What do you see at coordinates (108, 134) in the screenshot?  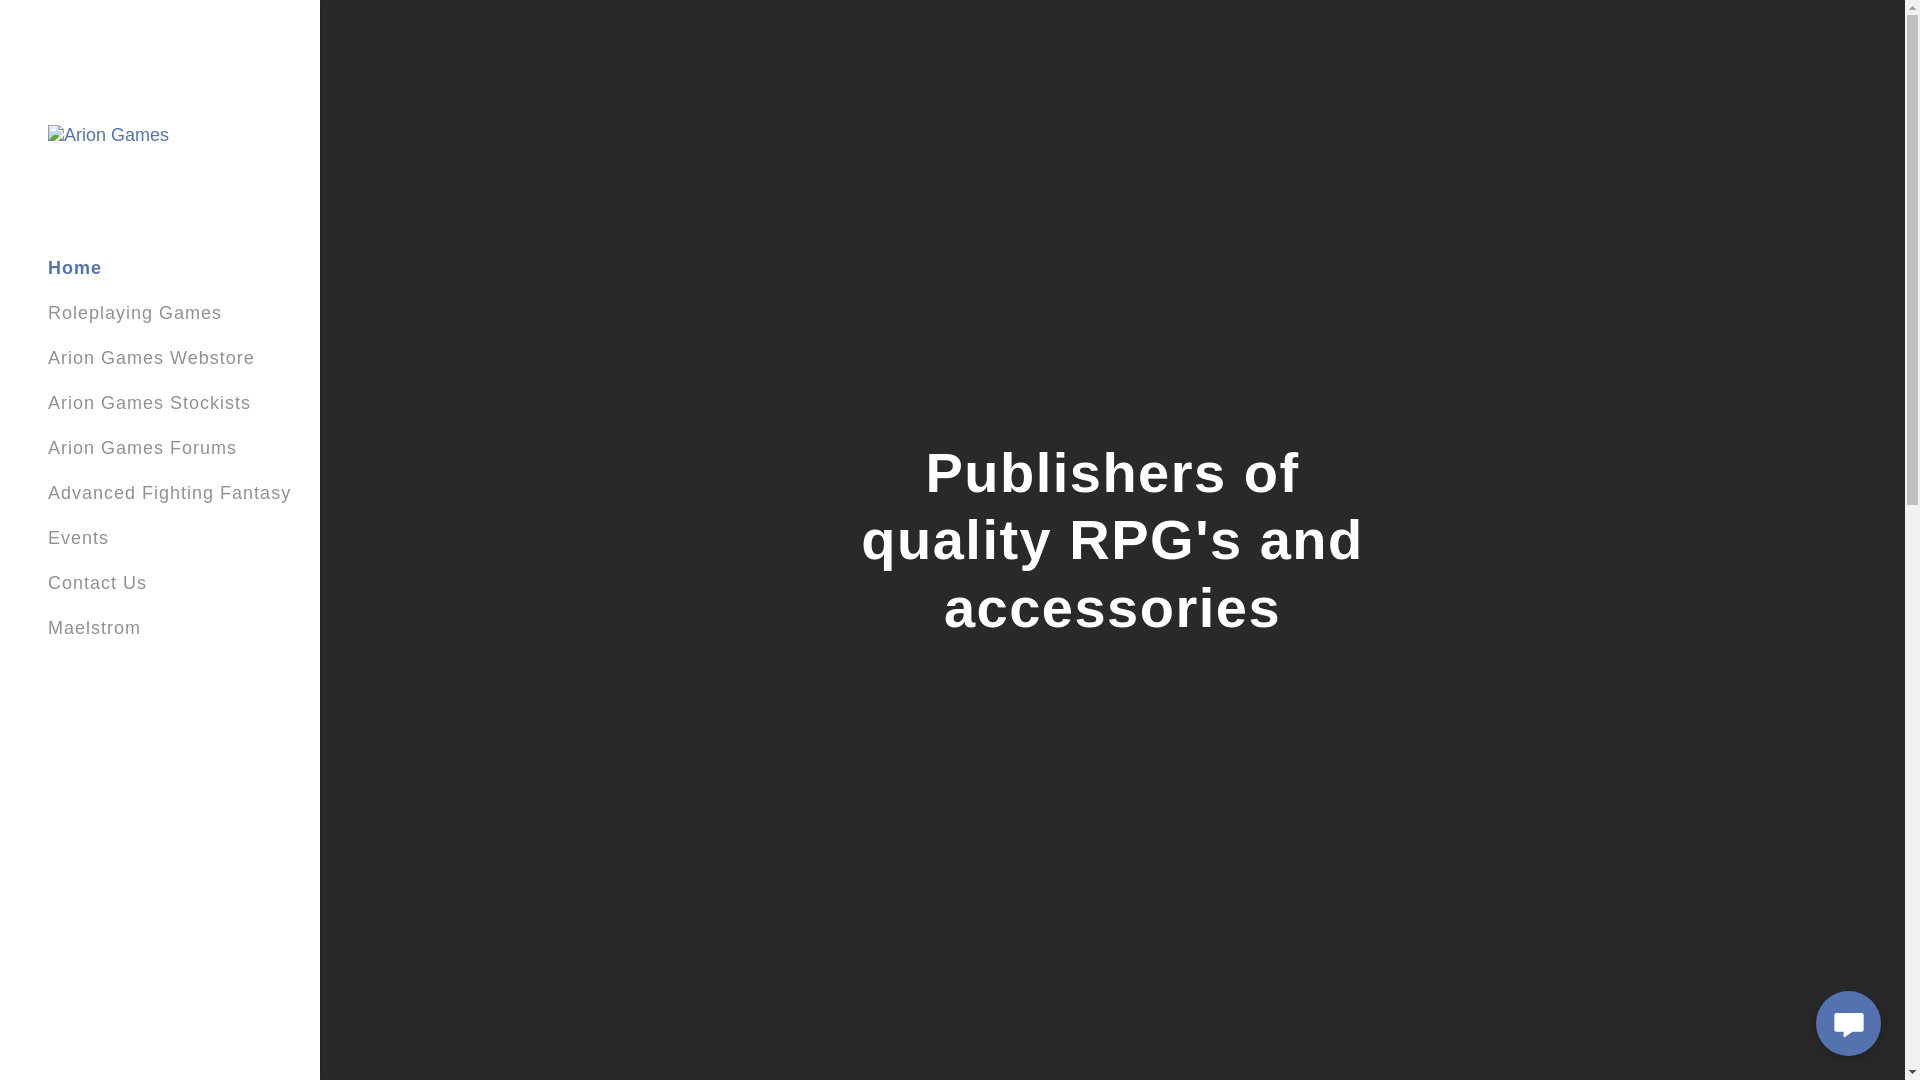 I see `Arion Games` at bounding box center [108, 134].